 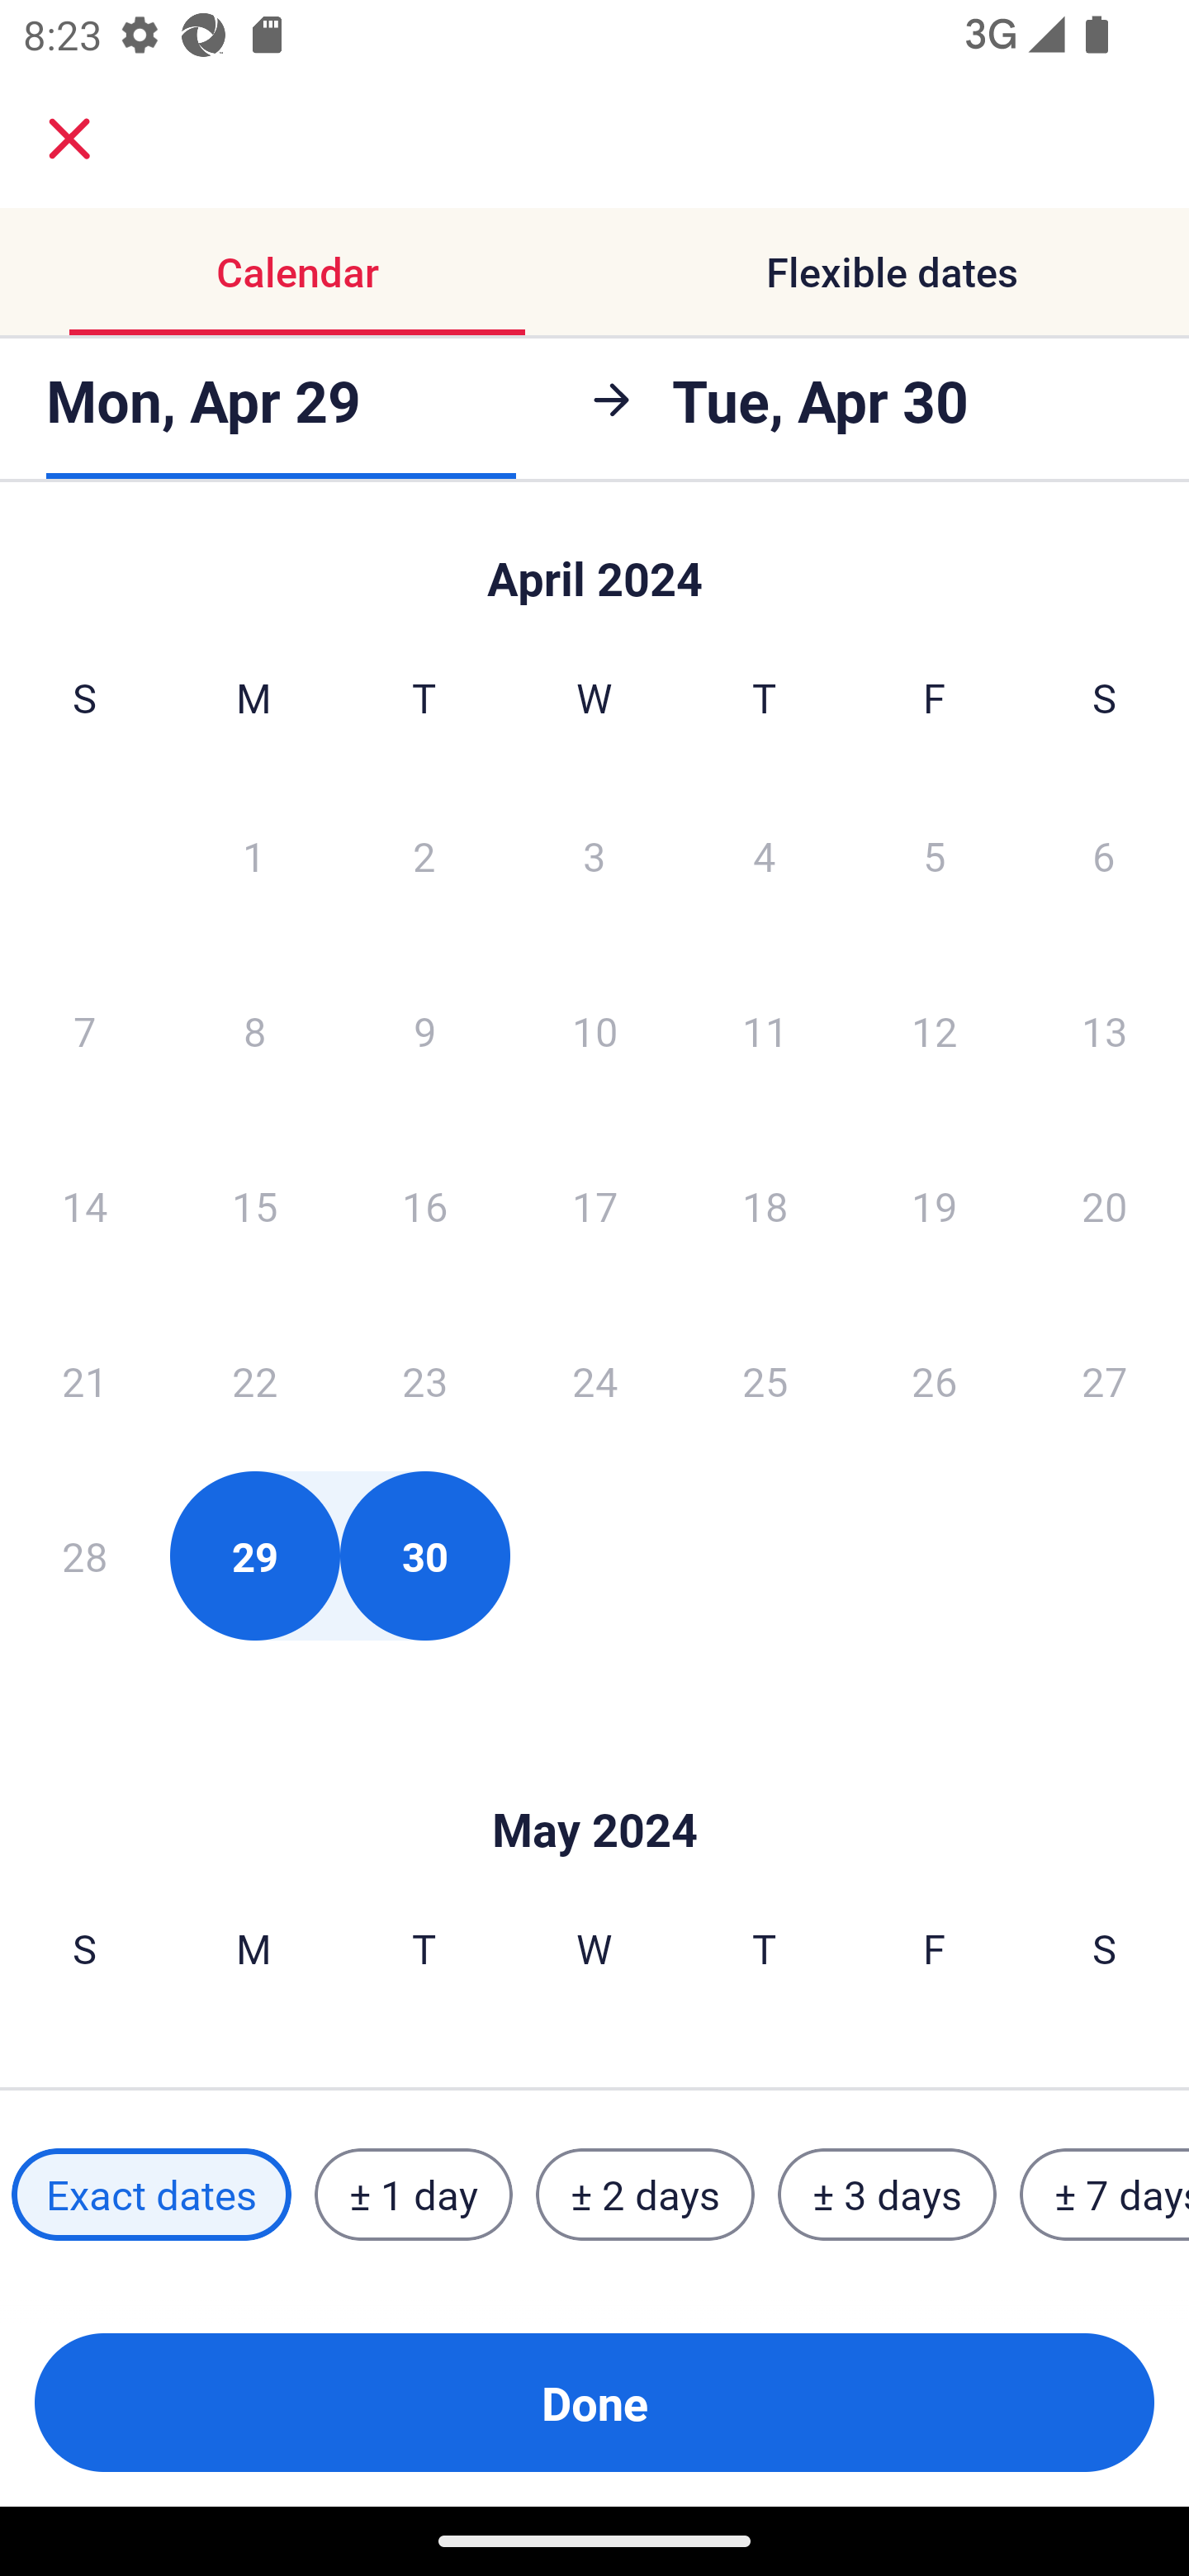 I want to click on 19 Friday, April 19, 2024, so click(x=935, y=1205).